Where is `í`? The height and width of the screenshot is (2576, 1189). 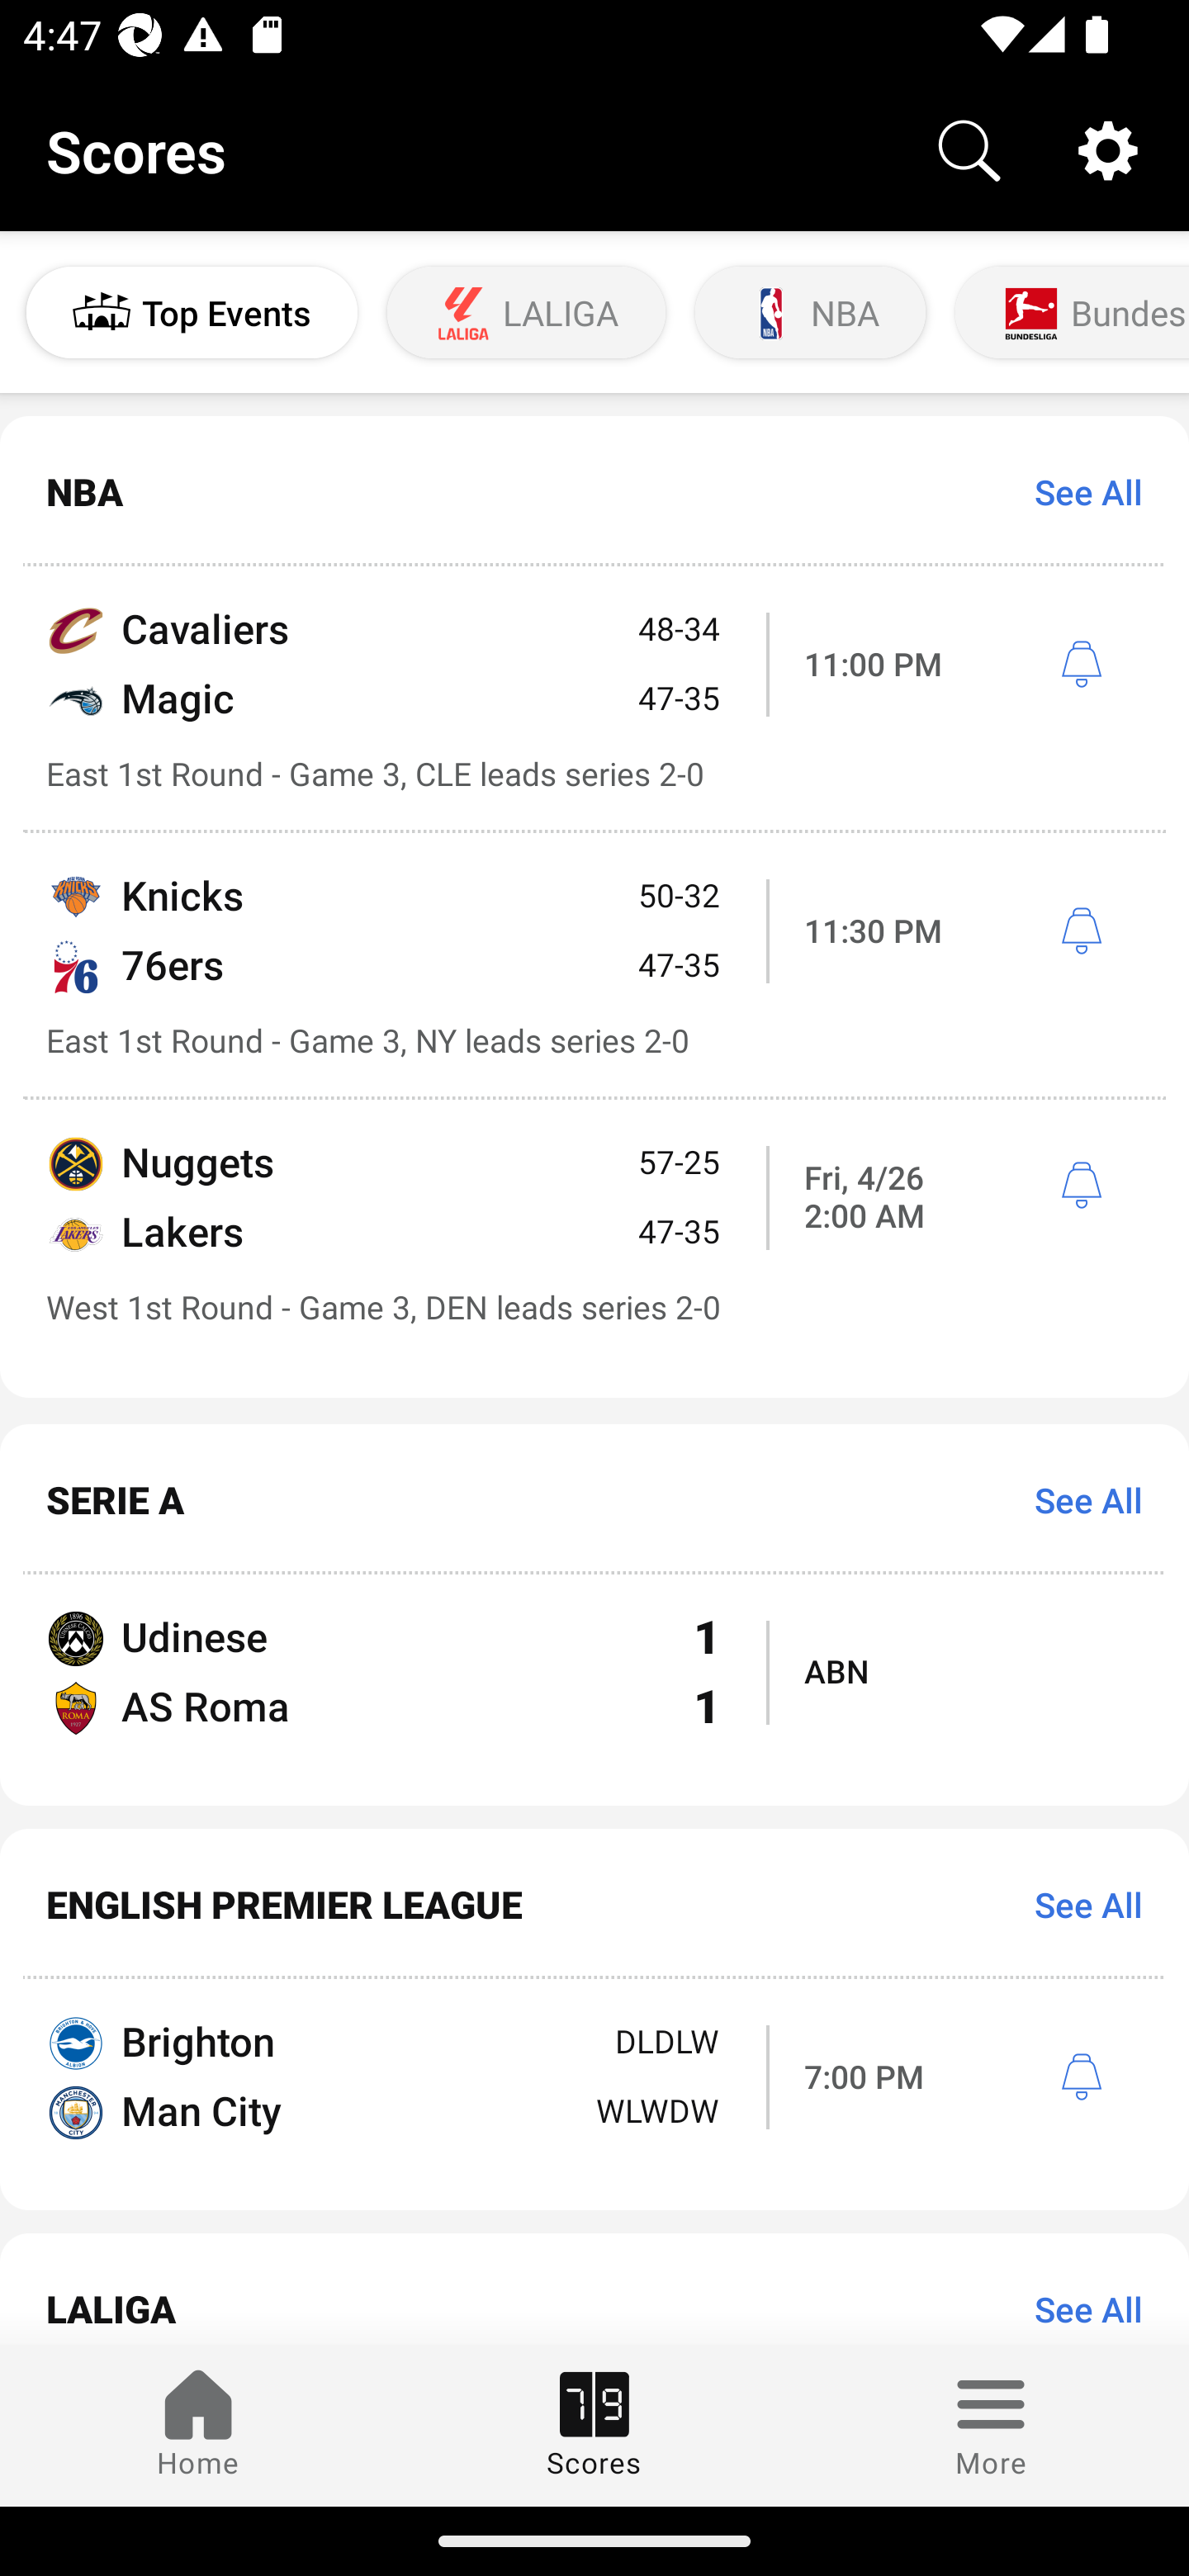 í is located at coordinates (1081, 2077).